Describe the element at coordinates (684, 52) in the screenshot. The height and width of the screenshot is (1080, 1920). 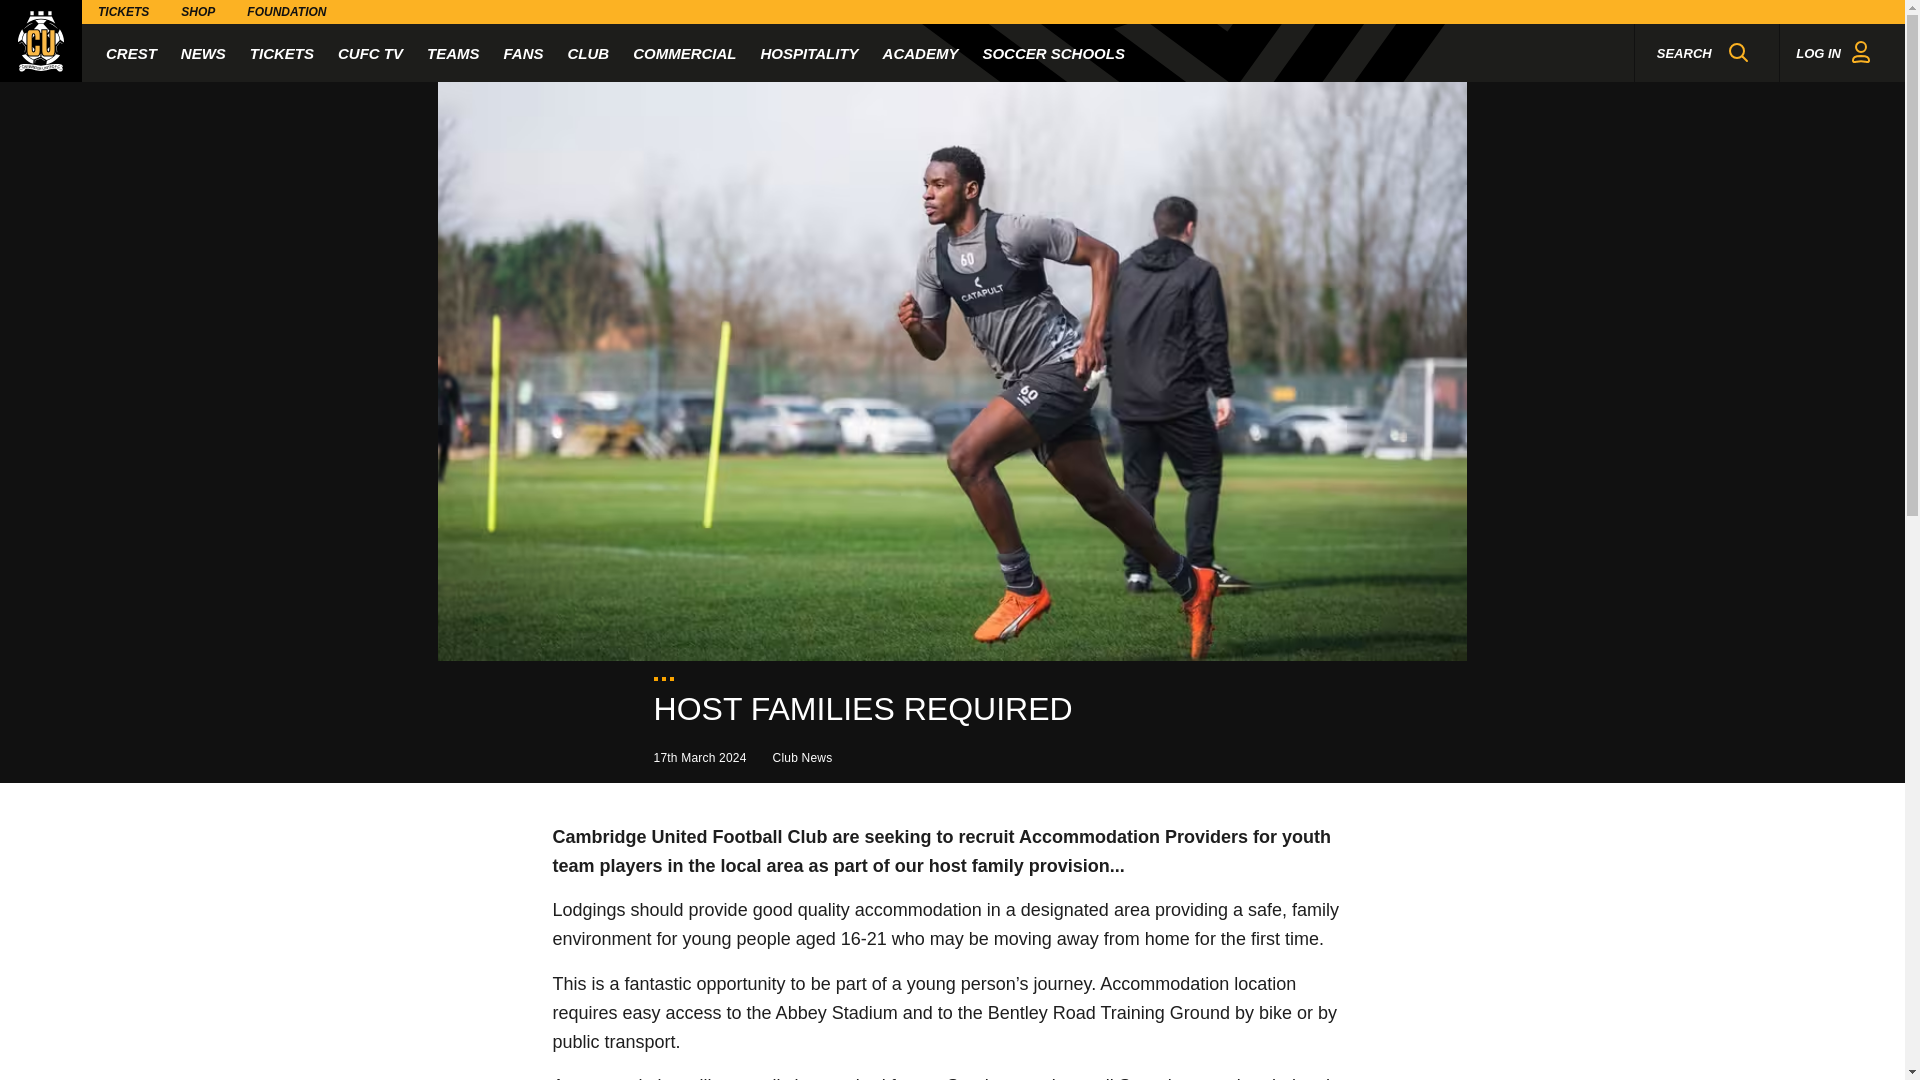
I see `Commerical opportunities at Cambridge United` at that location.